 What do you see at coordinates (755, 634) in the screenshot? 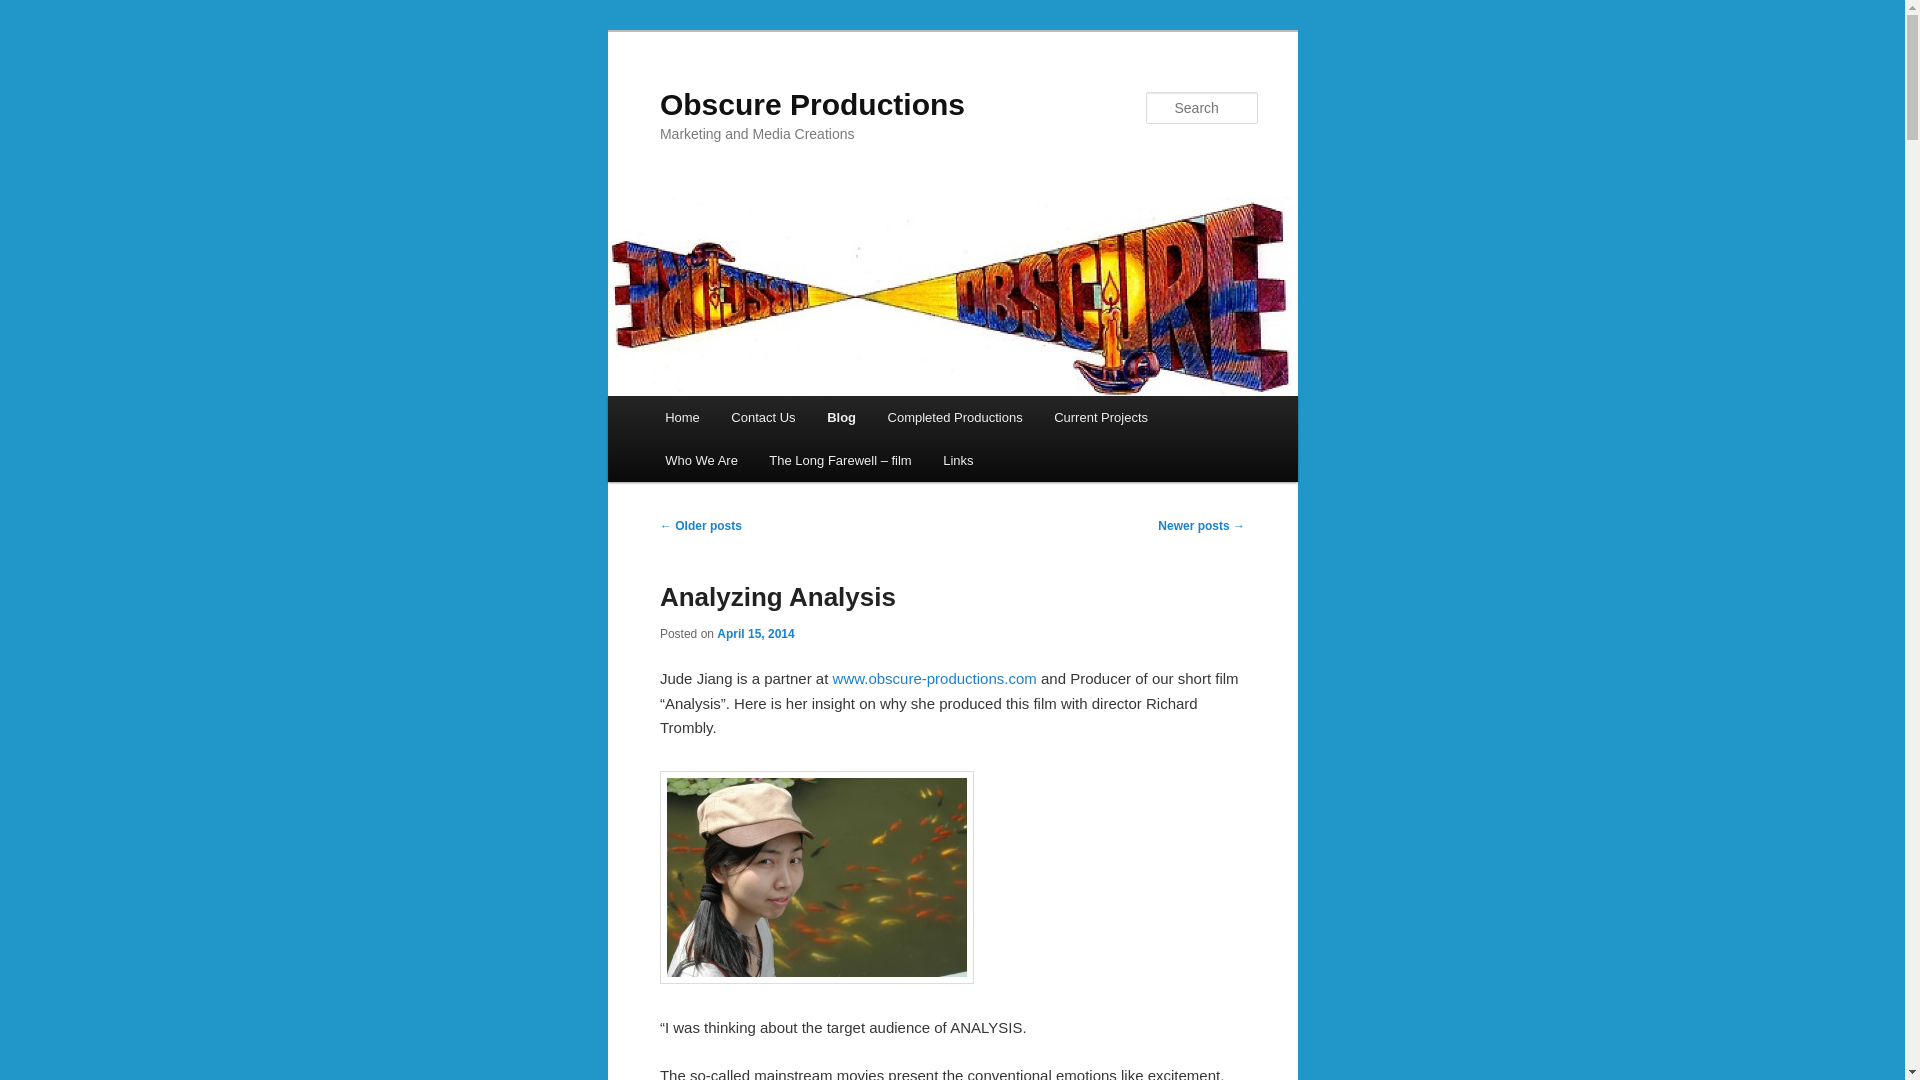
I see `April 15, 2014` at bounding box center [755, 634].